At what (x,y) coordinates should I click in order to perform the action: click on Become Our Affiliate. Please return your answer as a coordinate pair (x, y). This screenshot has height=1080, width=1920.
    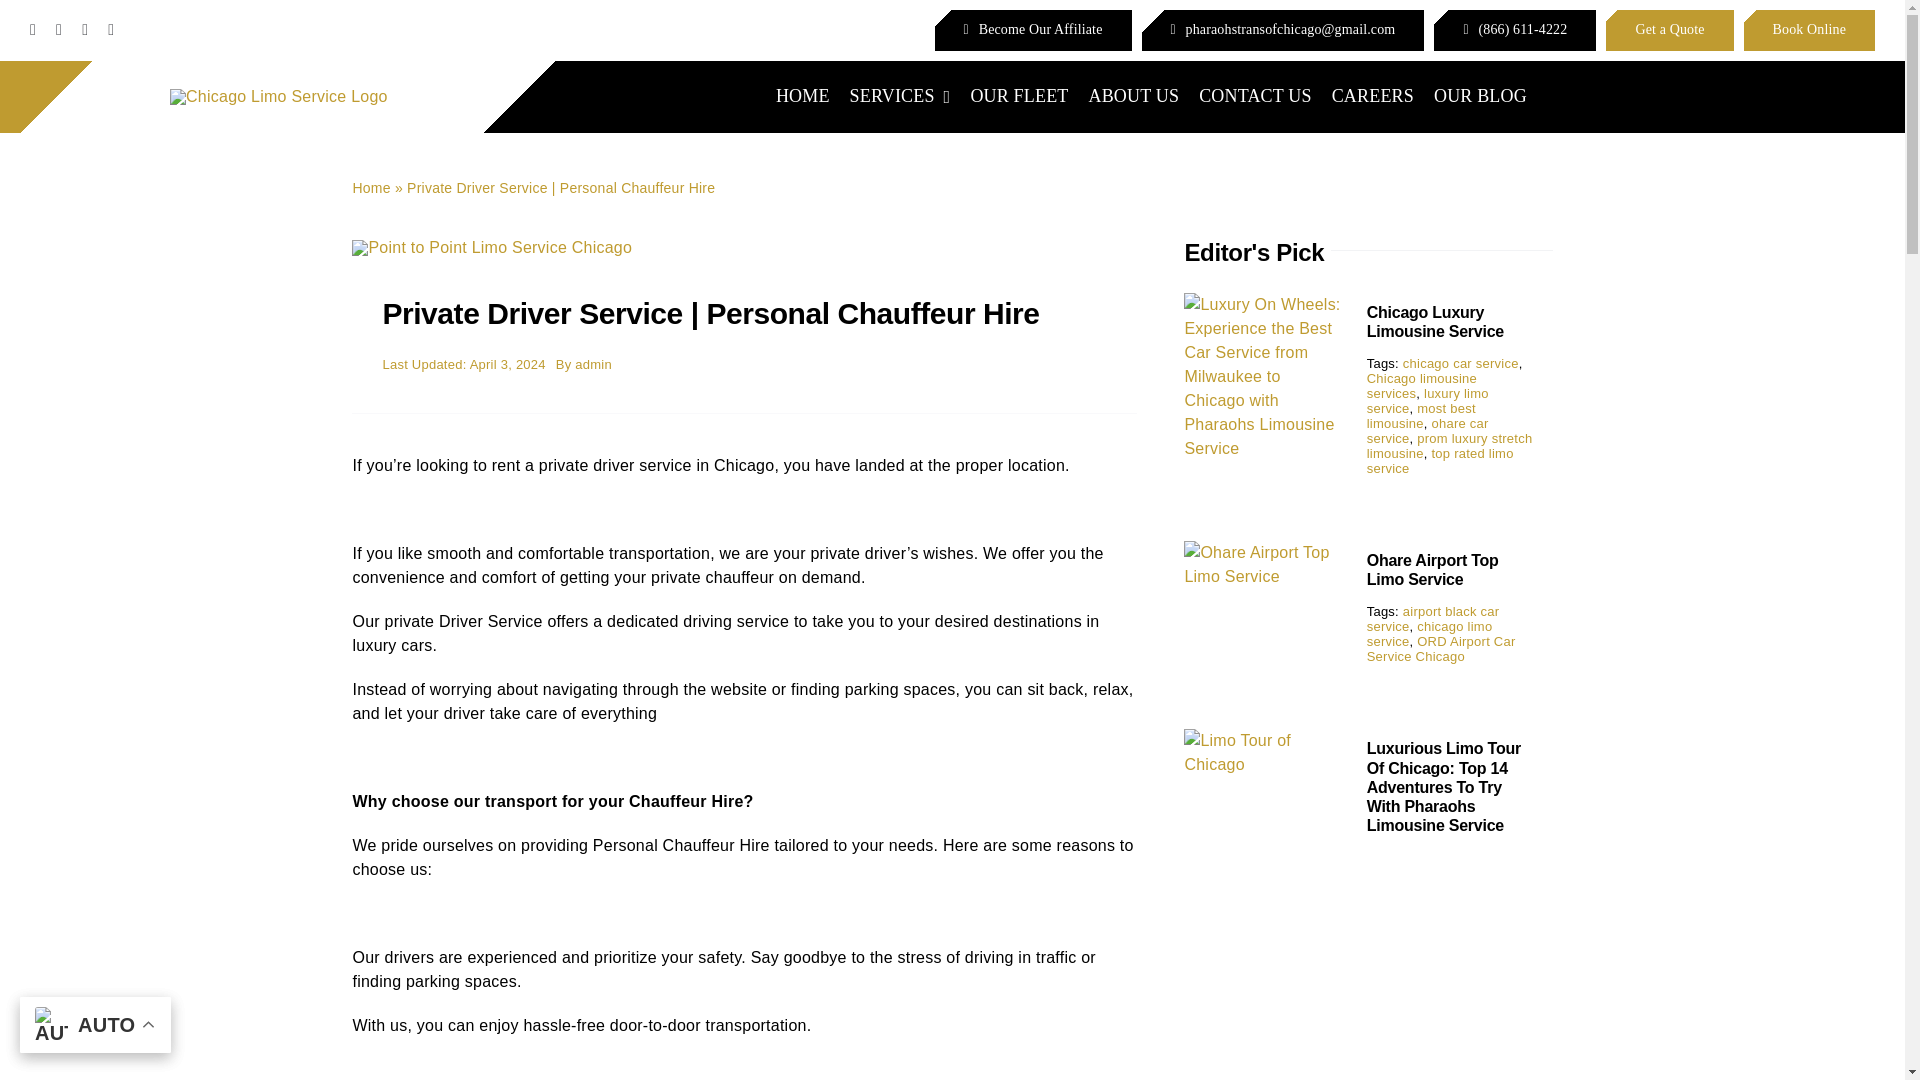
    Looking at the image, I should click on (1034, 30).